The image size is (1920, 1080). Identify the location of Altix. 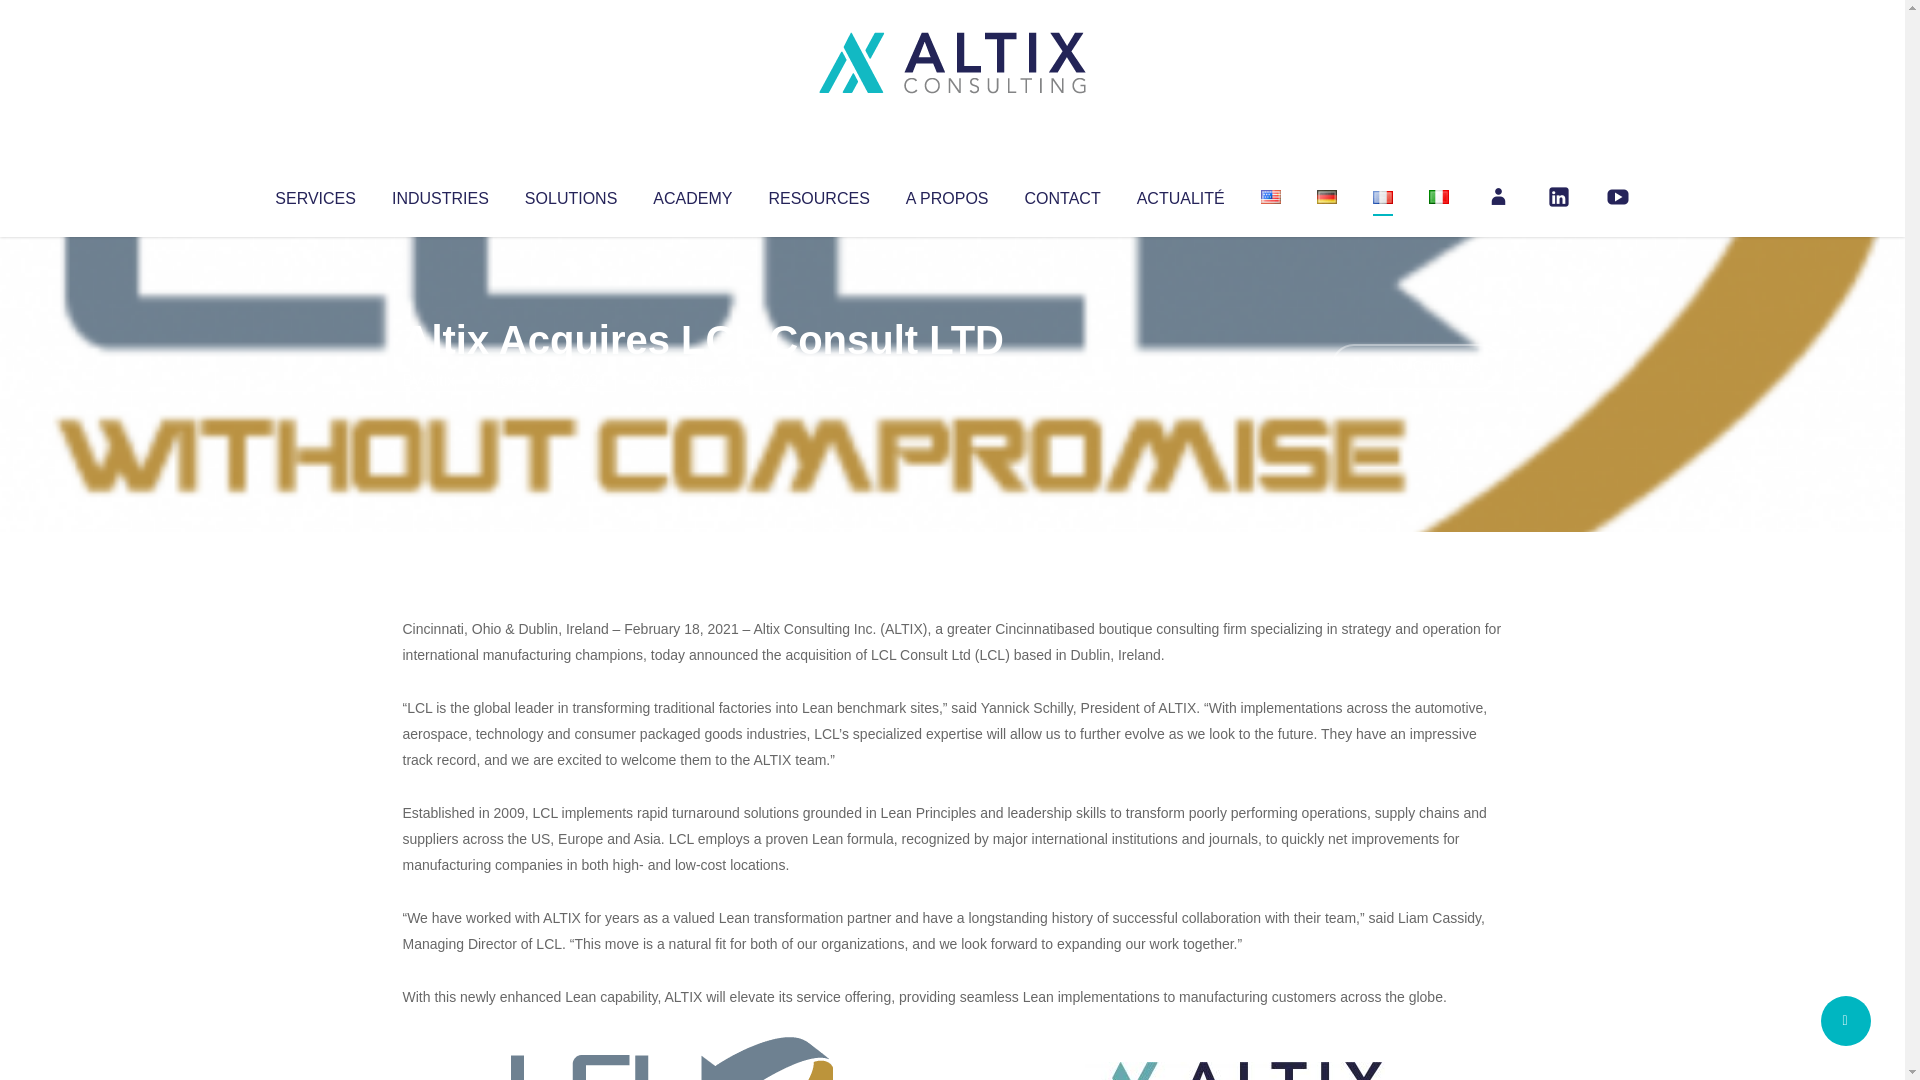
(440, 380).